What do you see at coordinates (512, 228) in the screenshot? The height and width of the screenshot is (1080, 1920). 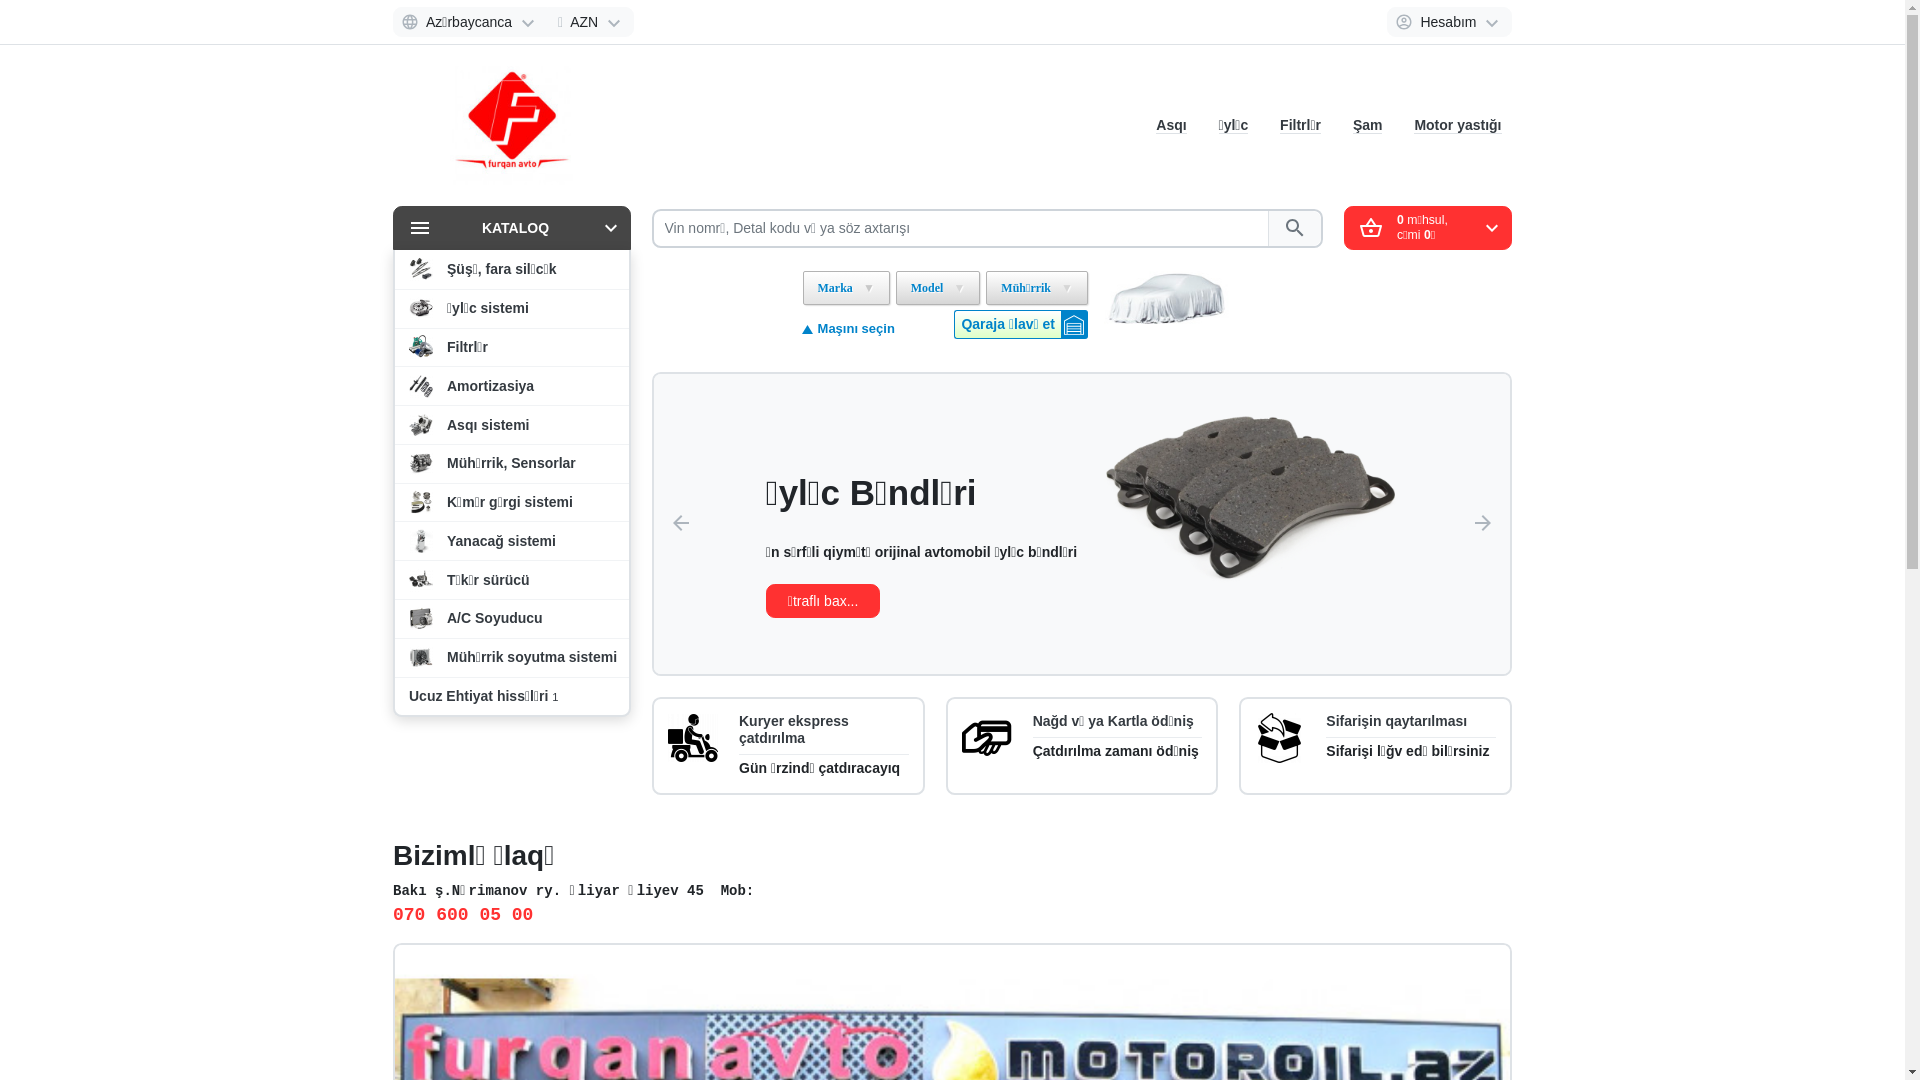 I see `KATALOQ` at bounding box center [512, 228].